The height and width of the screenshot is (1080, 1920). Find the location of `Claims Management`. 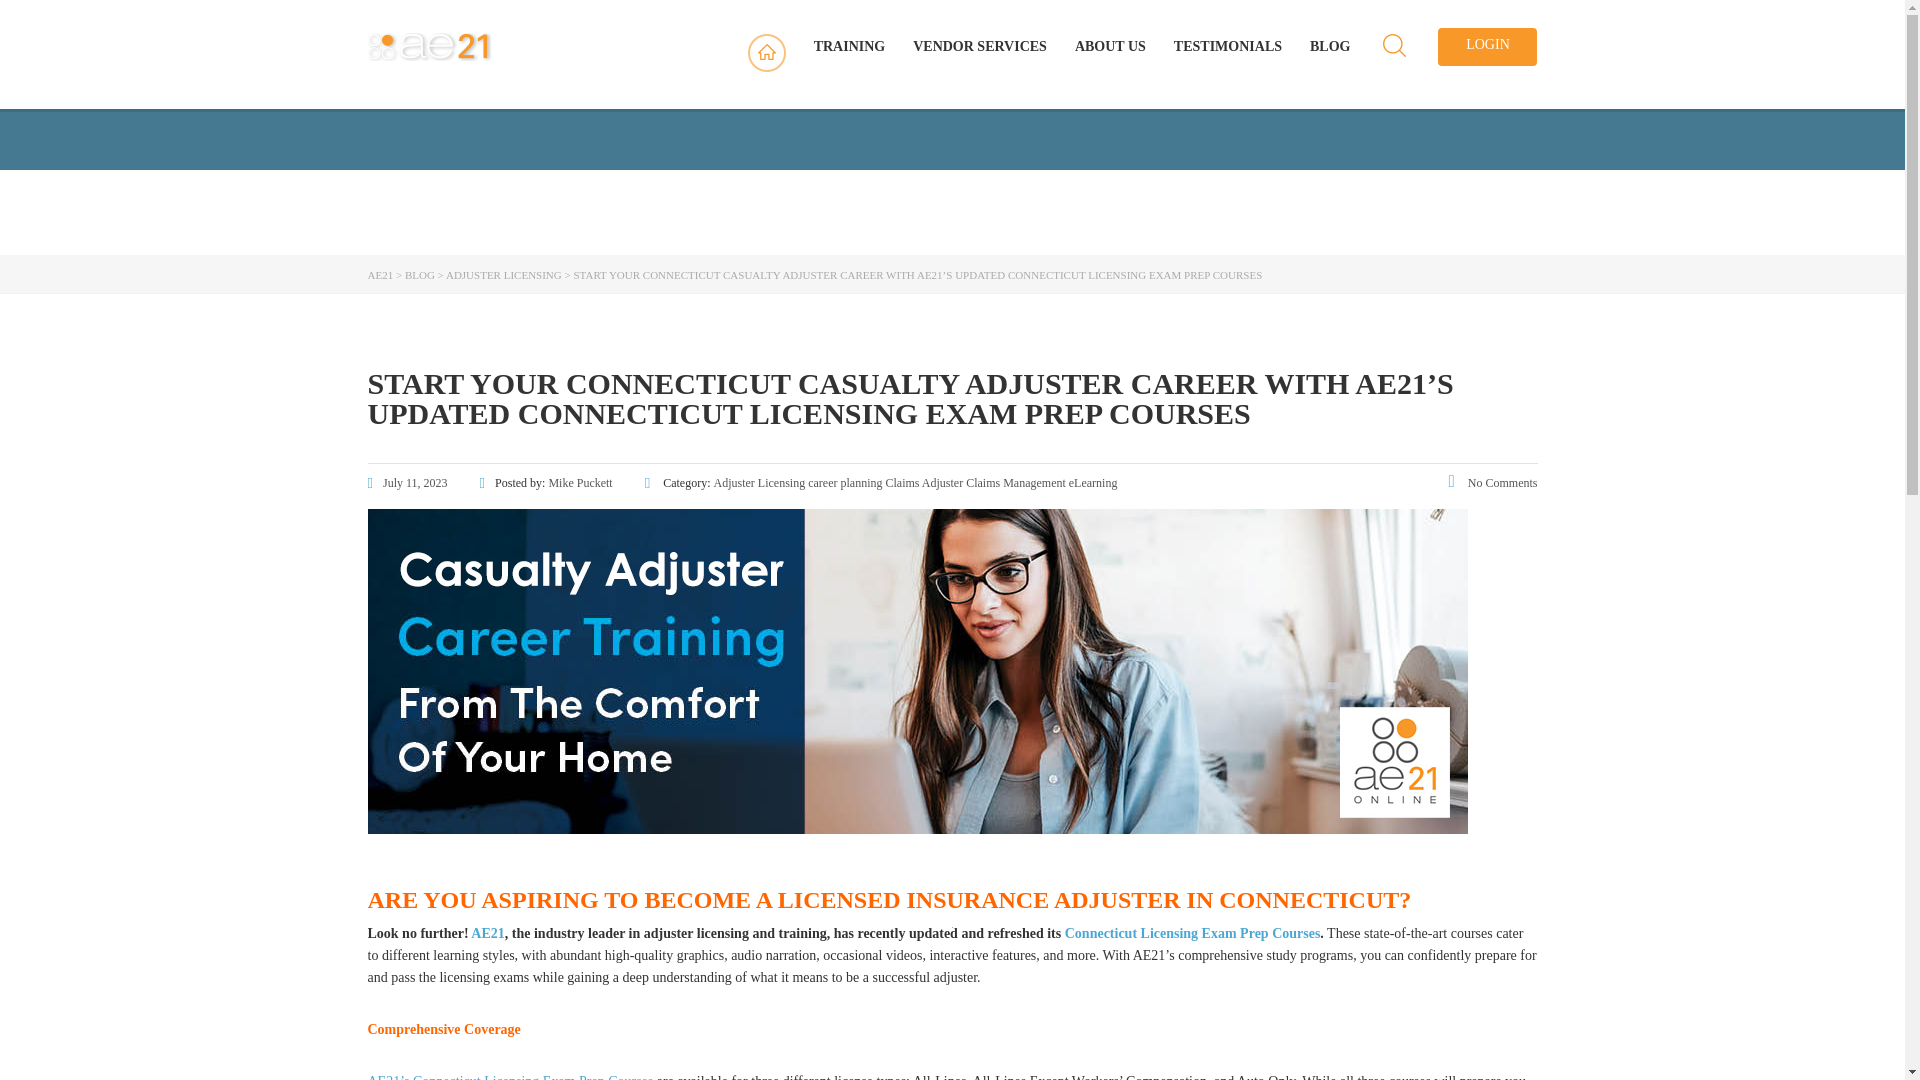

Claims Management is located at coordinates (1015, 483).